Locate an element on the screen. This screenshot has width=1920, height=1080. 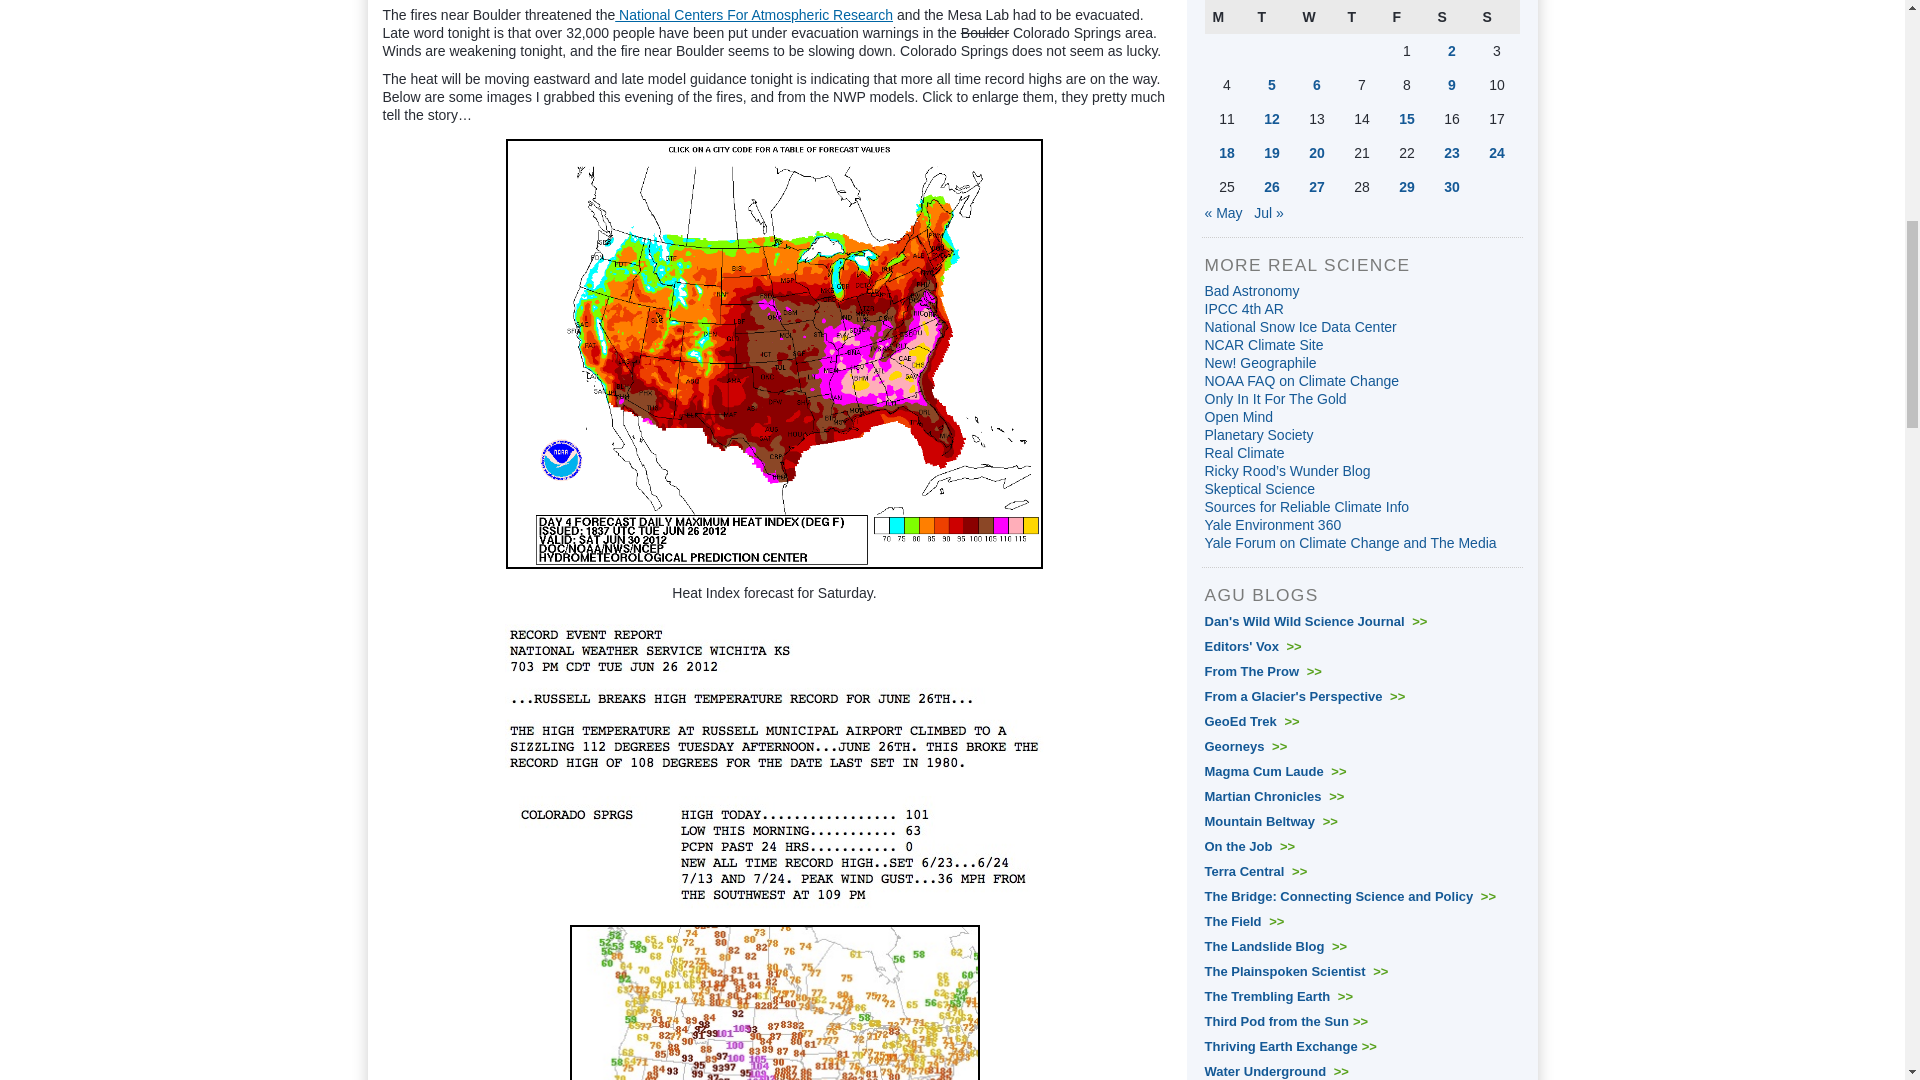
Screen Shot 2012-06-27 at 01.13.09 is located at coordinates (774, 705).